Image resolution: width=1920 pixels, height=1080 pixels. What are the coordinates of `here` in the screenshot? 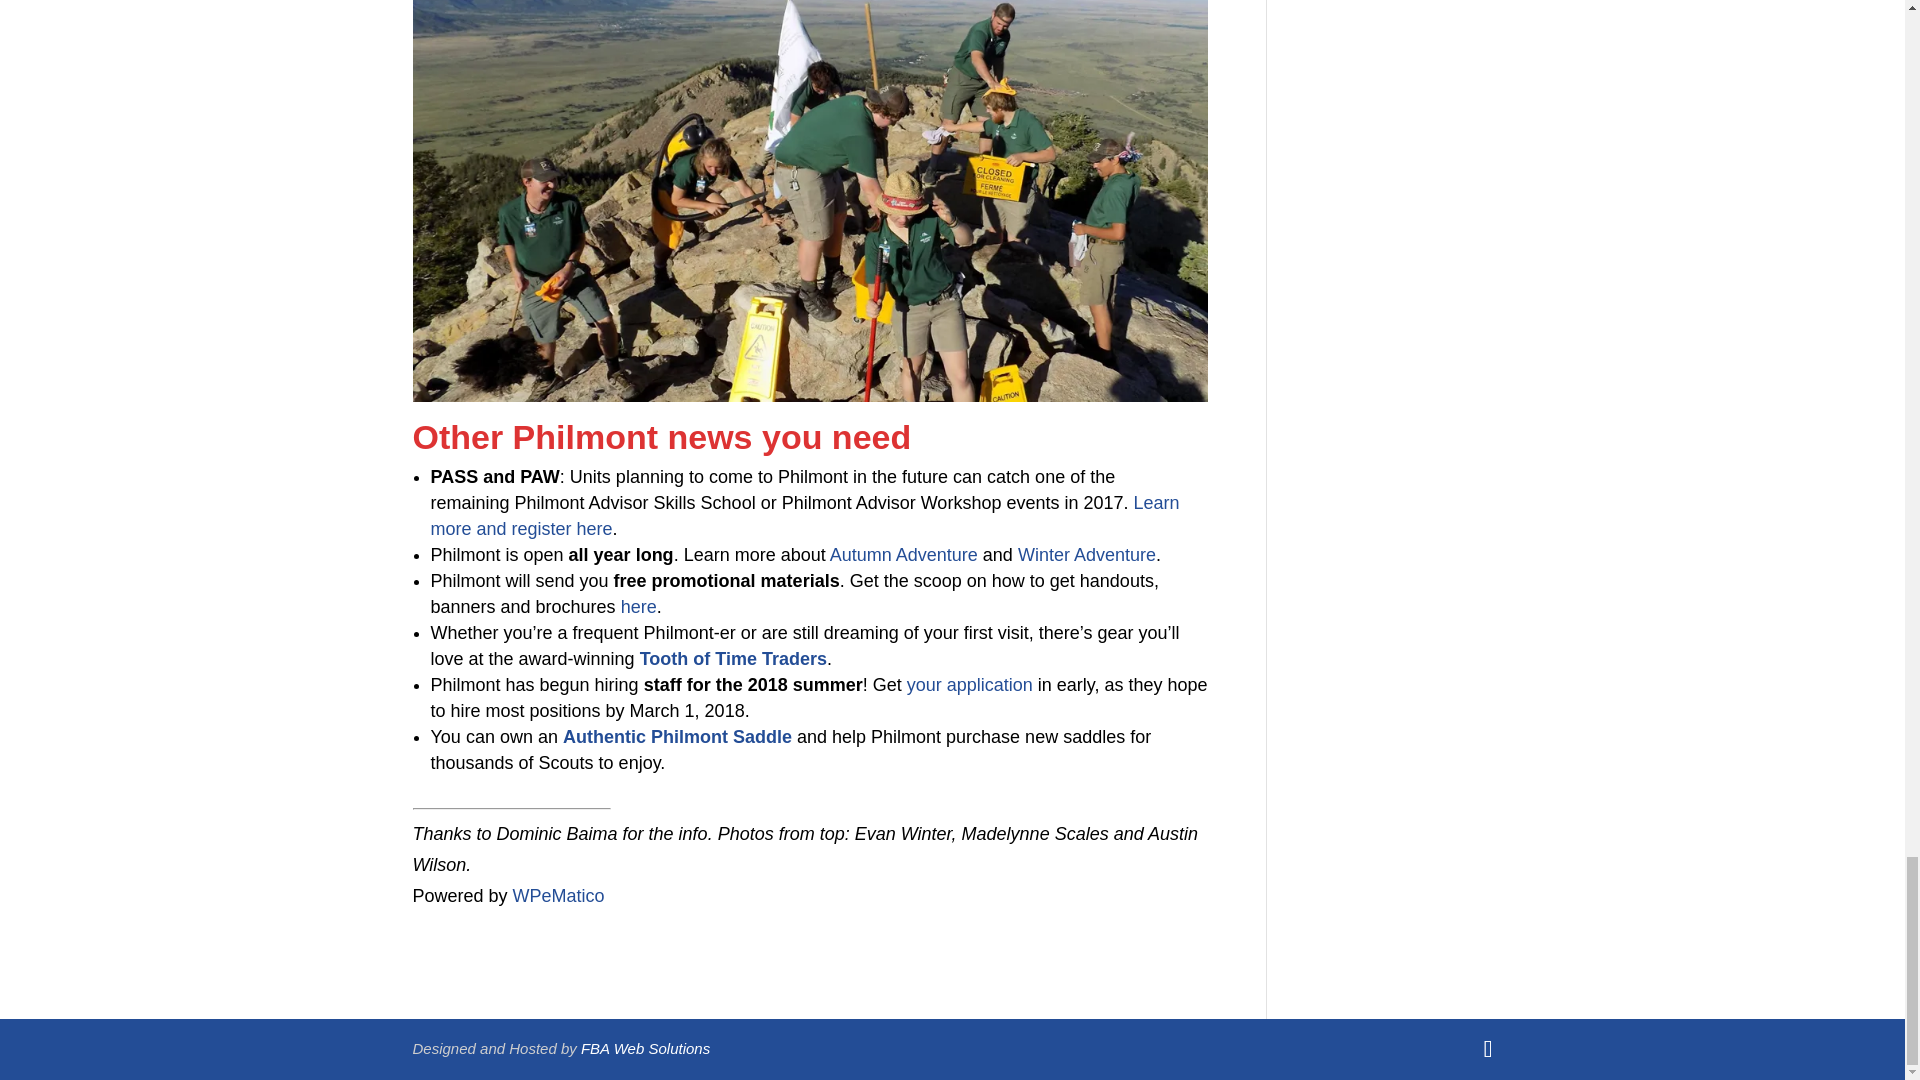 It's located at (638, 606).